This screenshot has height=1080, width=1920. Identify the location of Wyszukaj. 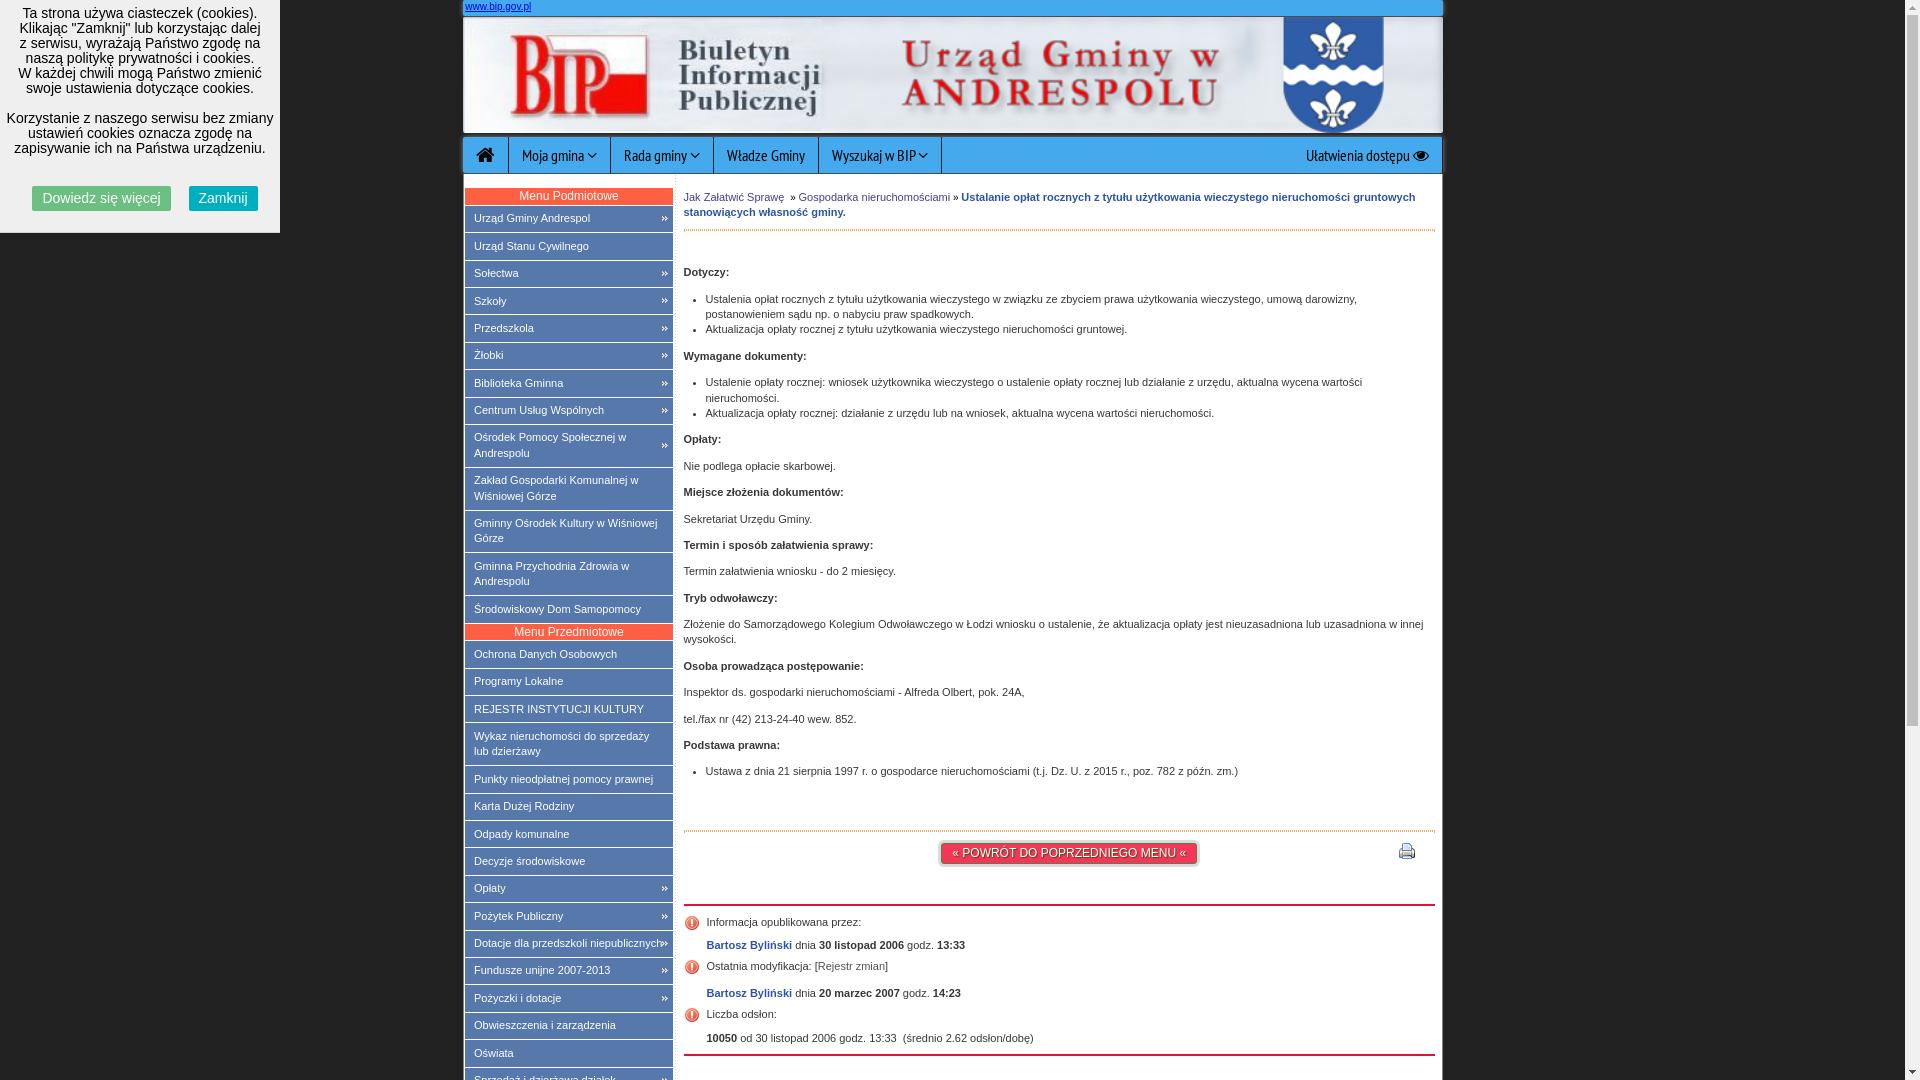
(952, 240).